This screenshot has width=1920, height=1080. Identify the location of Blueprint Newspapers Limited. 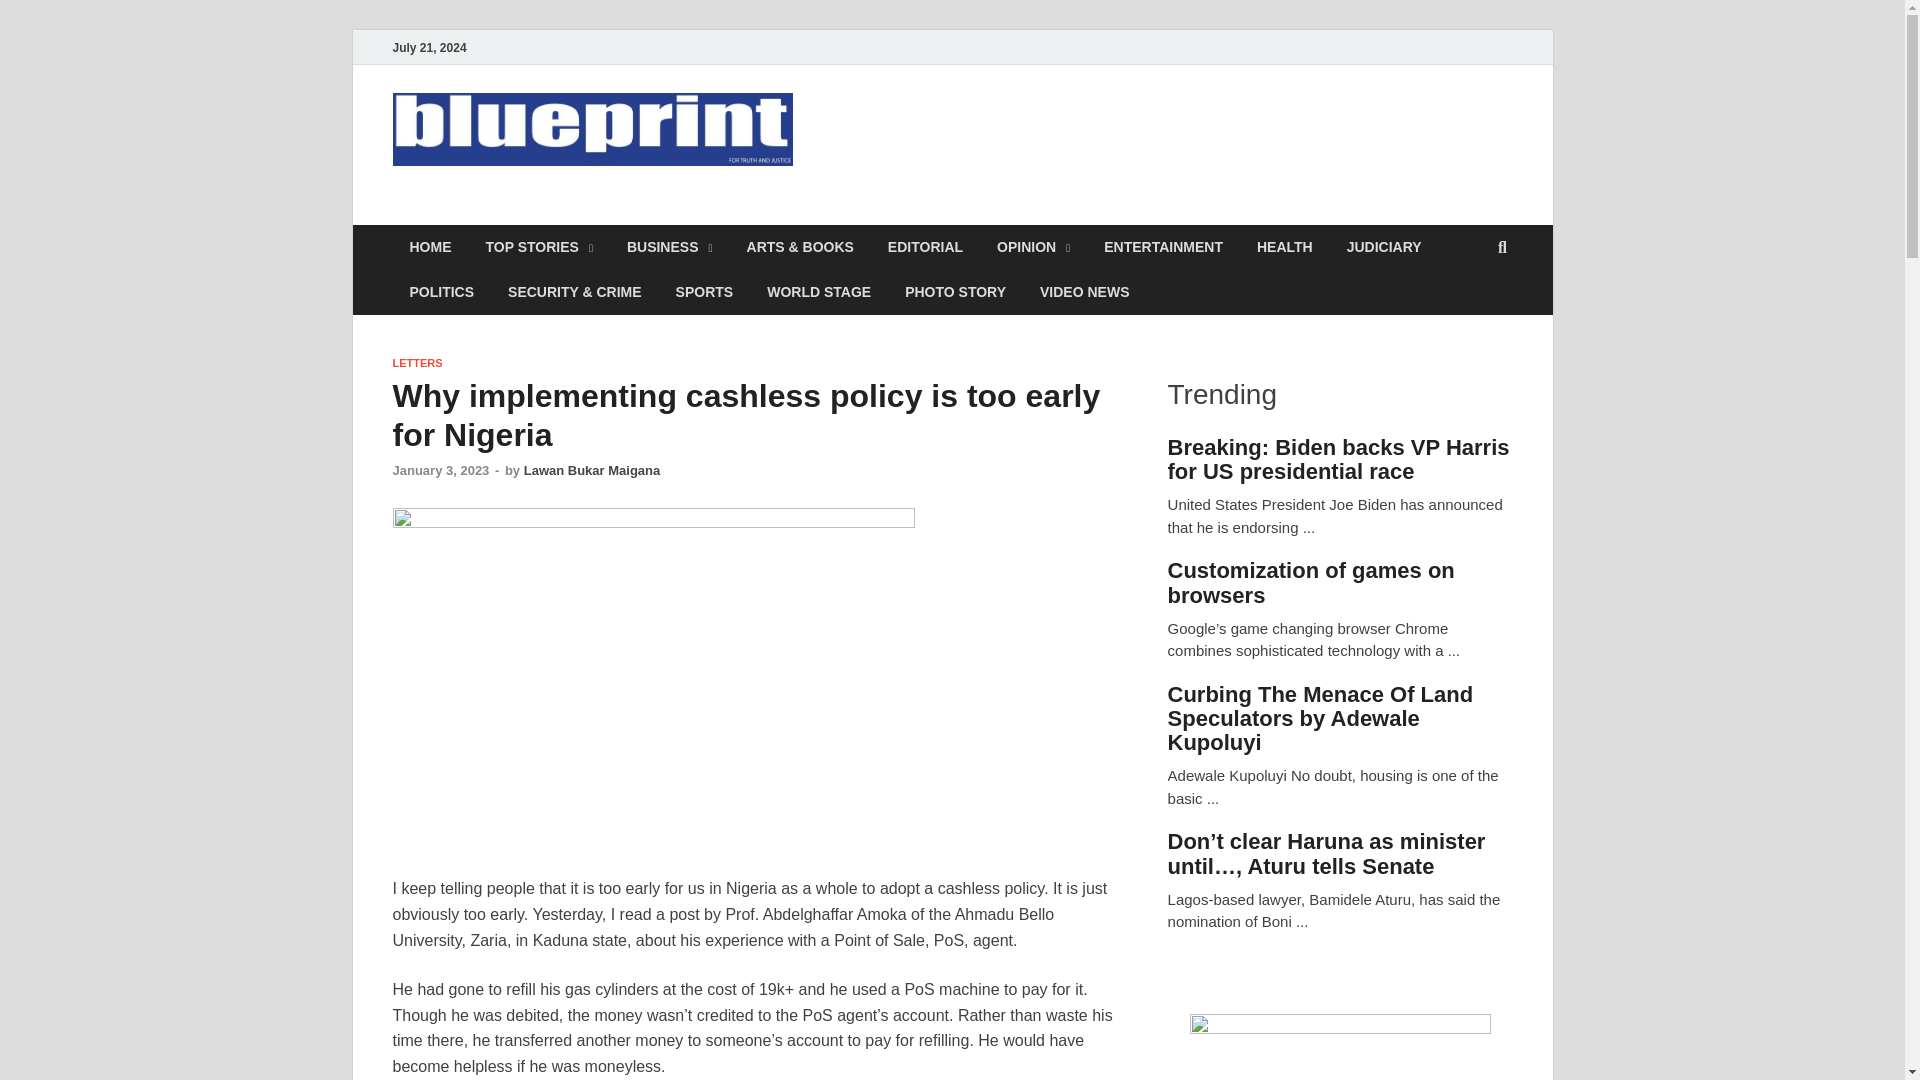
(666, 213).